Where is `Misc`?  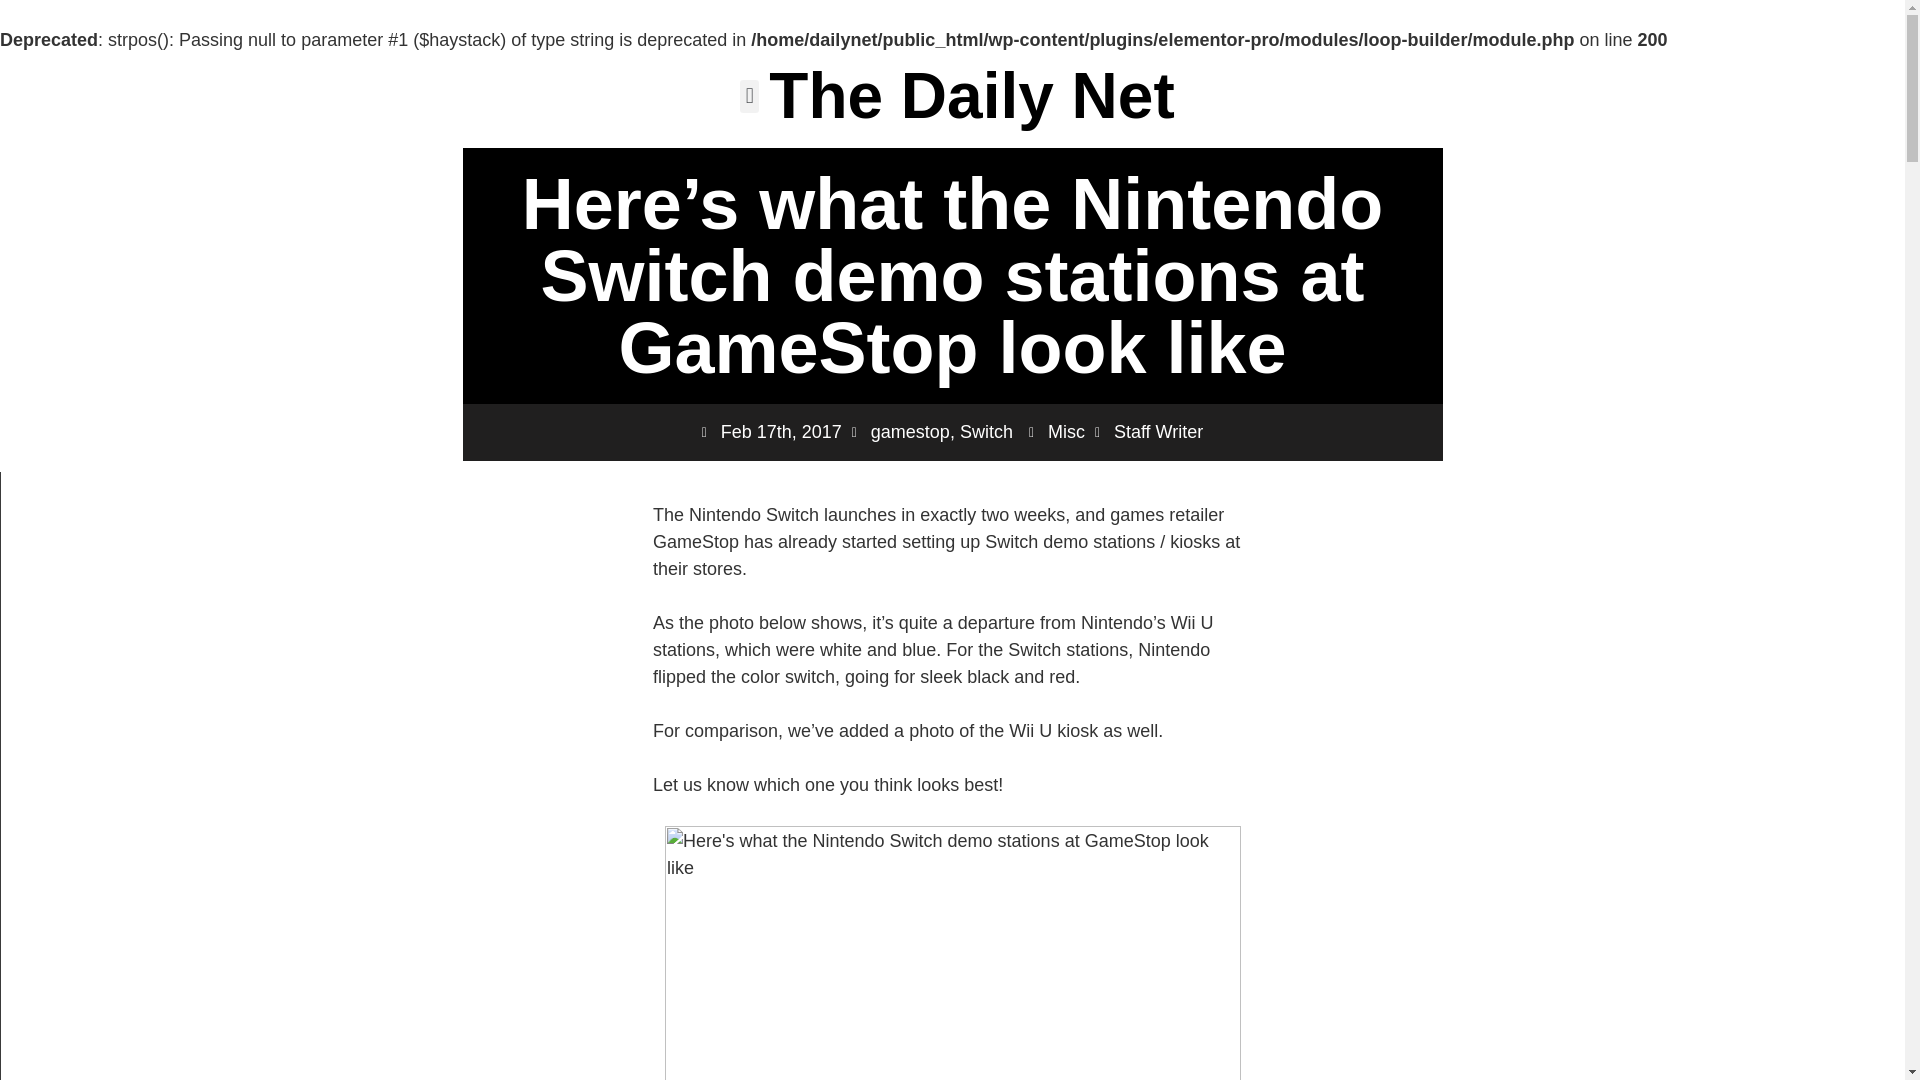 Misc is located at coordinates (1066, 432).